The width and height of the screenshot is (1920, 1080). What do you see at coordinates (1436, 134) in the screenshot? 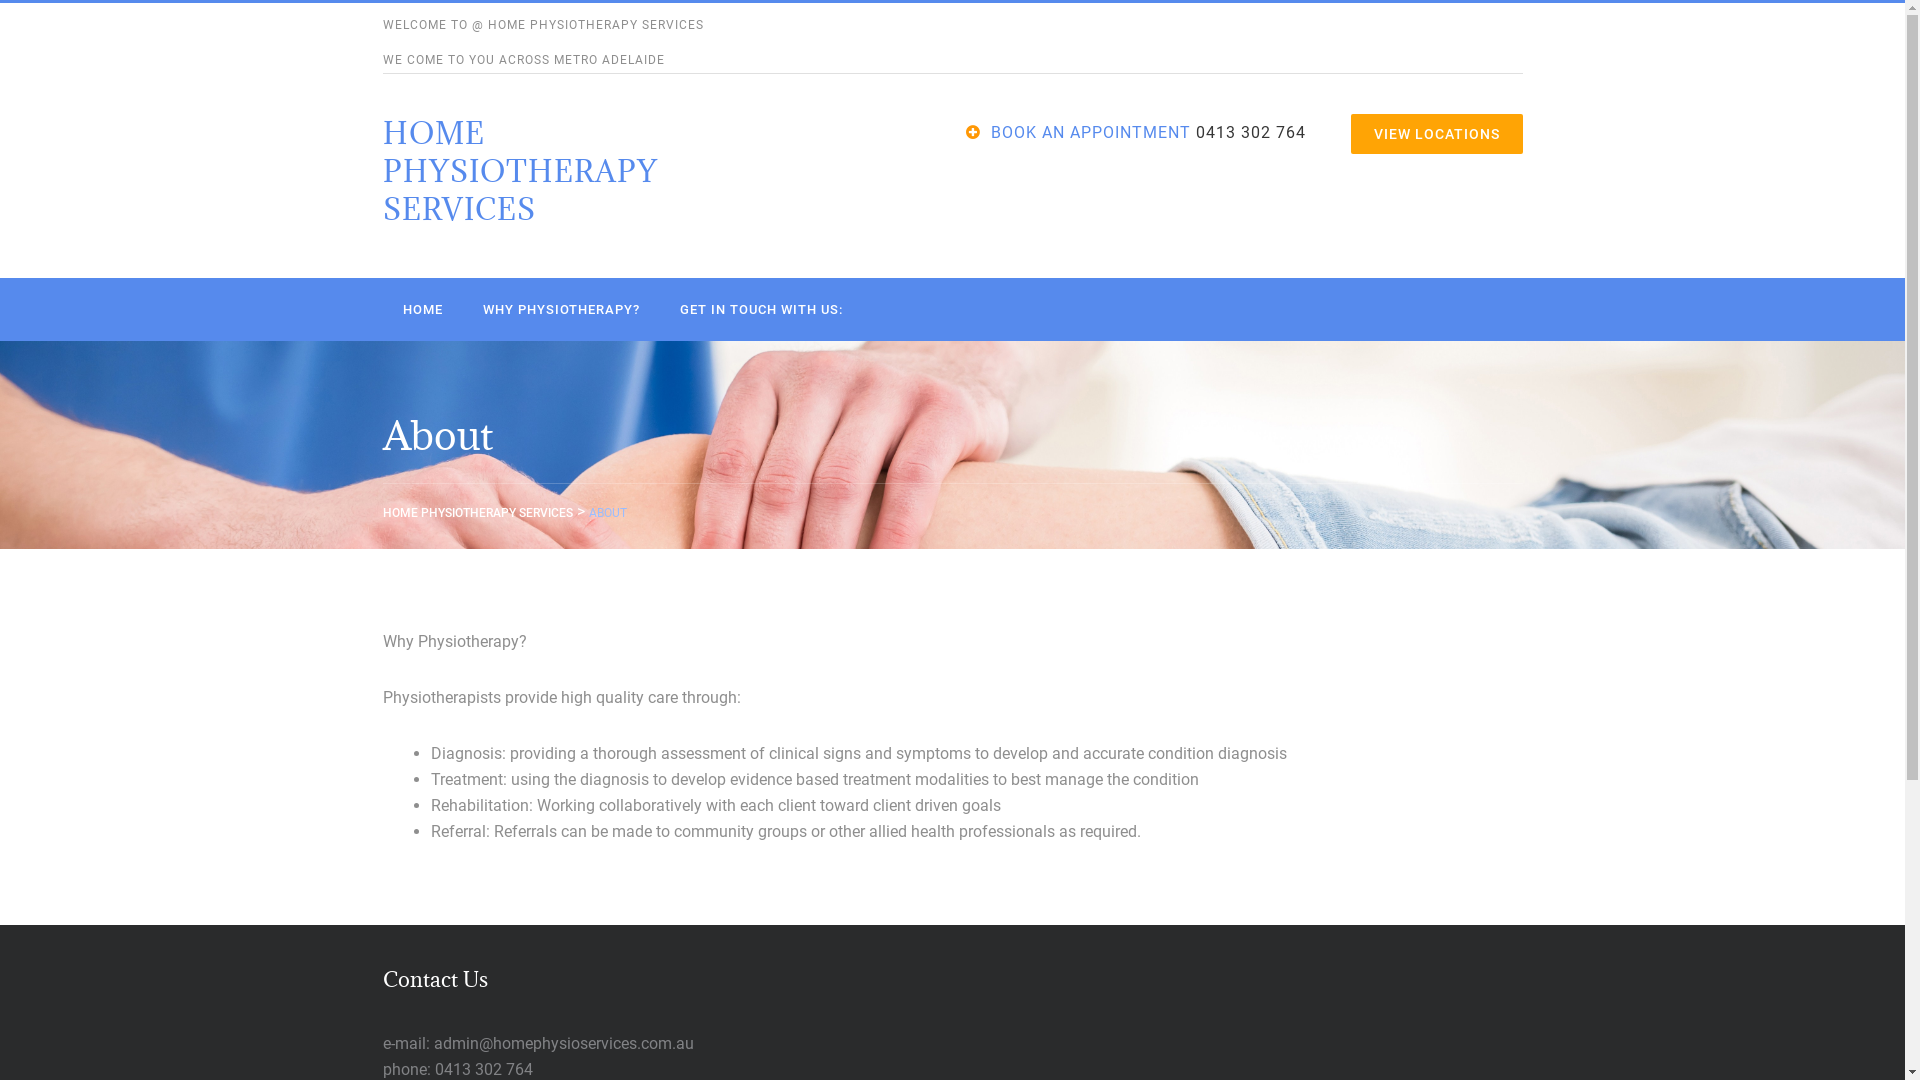
I see `VIEW LOCATIONS` at bounding box center [1436, 134].